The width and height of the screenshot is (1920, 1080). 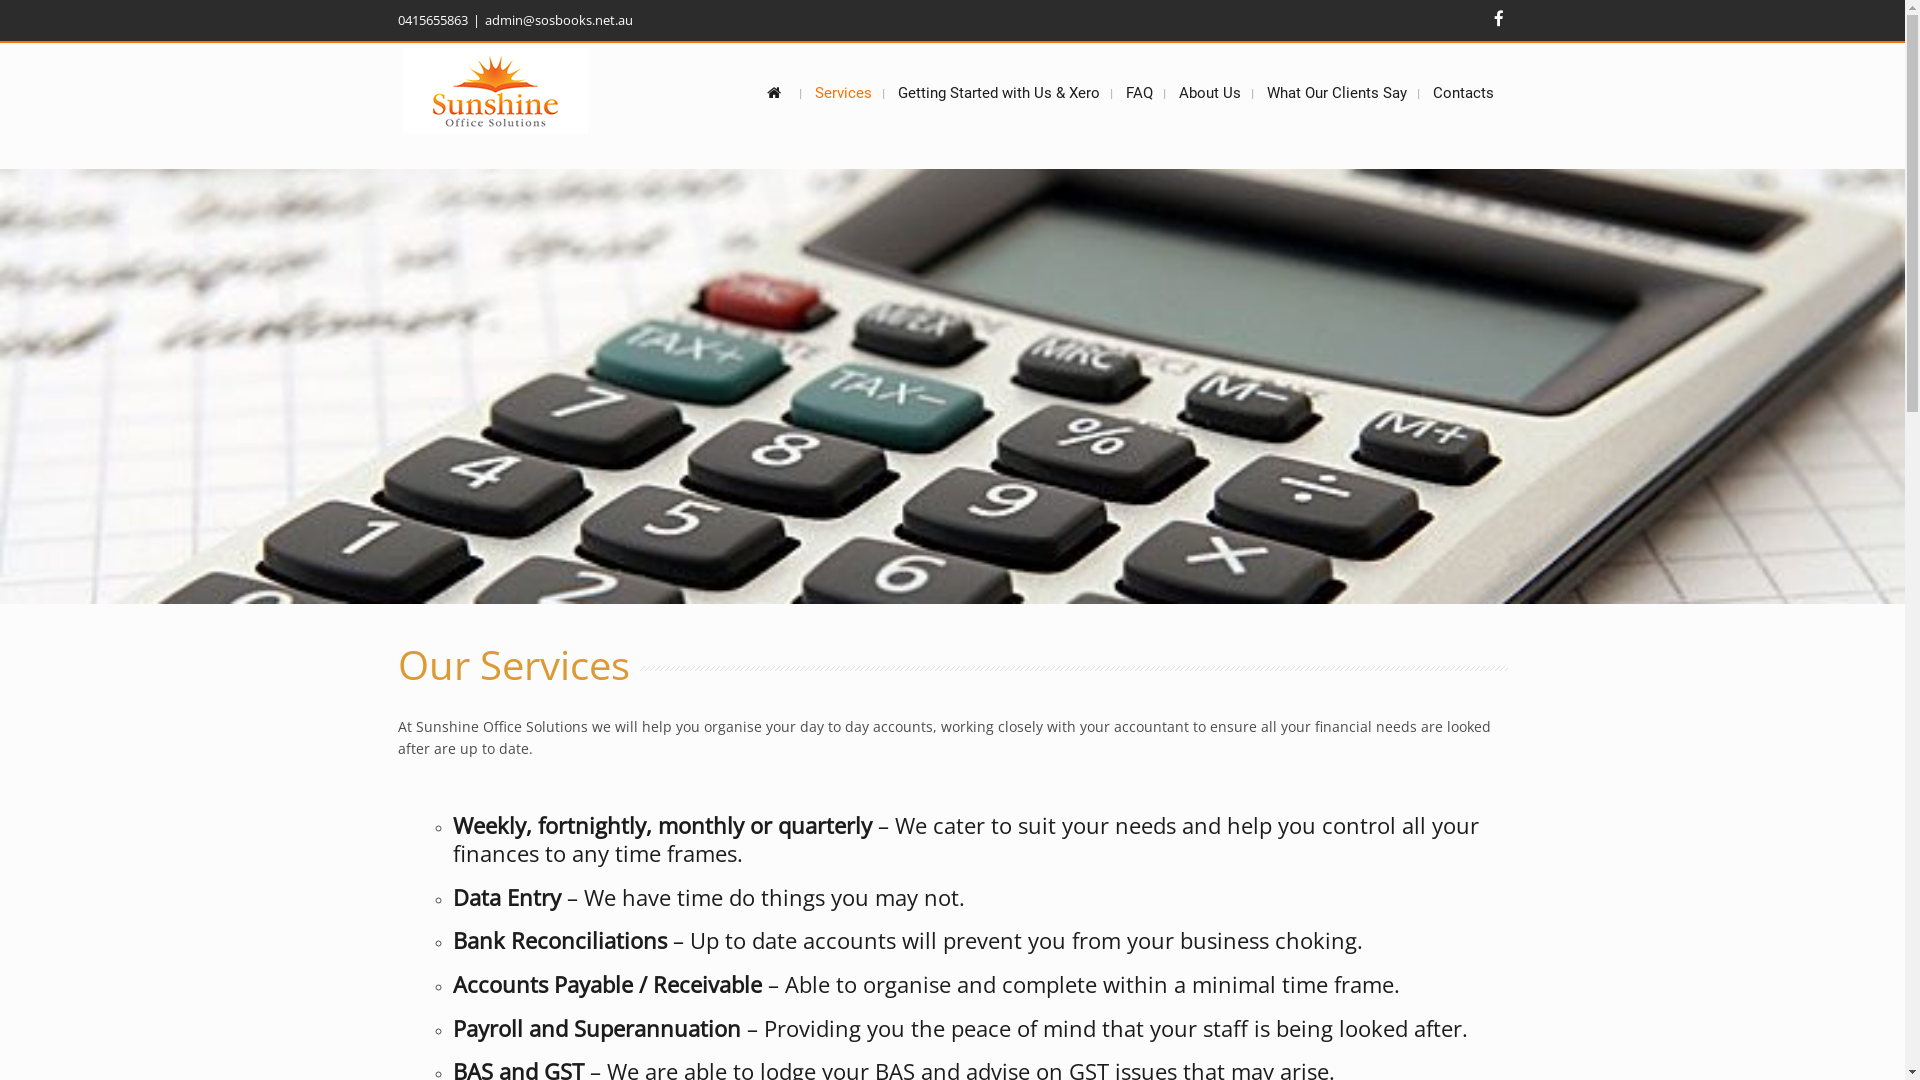 What do you see at coordinates (1462, 93) in the screenshot?
I see `Contacts` at bounding box center [1462, 93].